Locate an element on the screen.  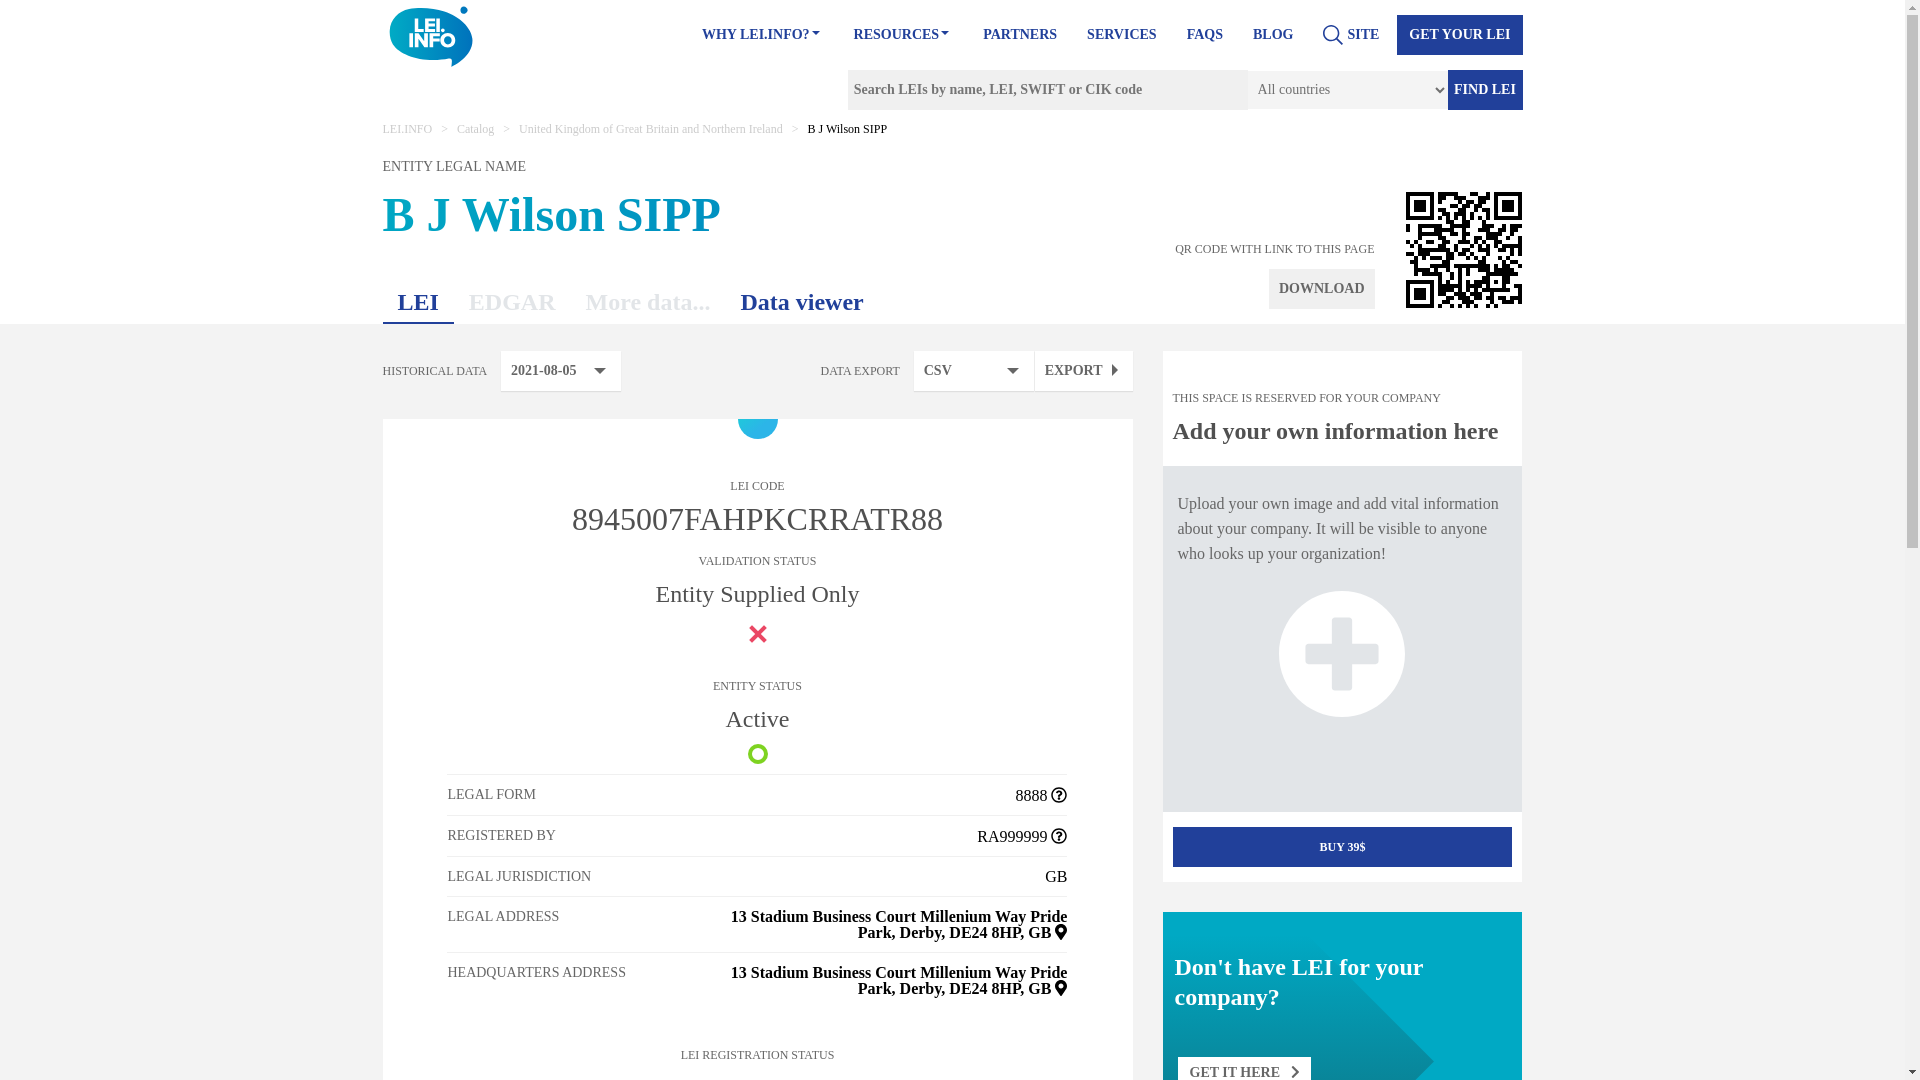
Why Lei.info? is located at coordinates (762, 35).